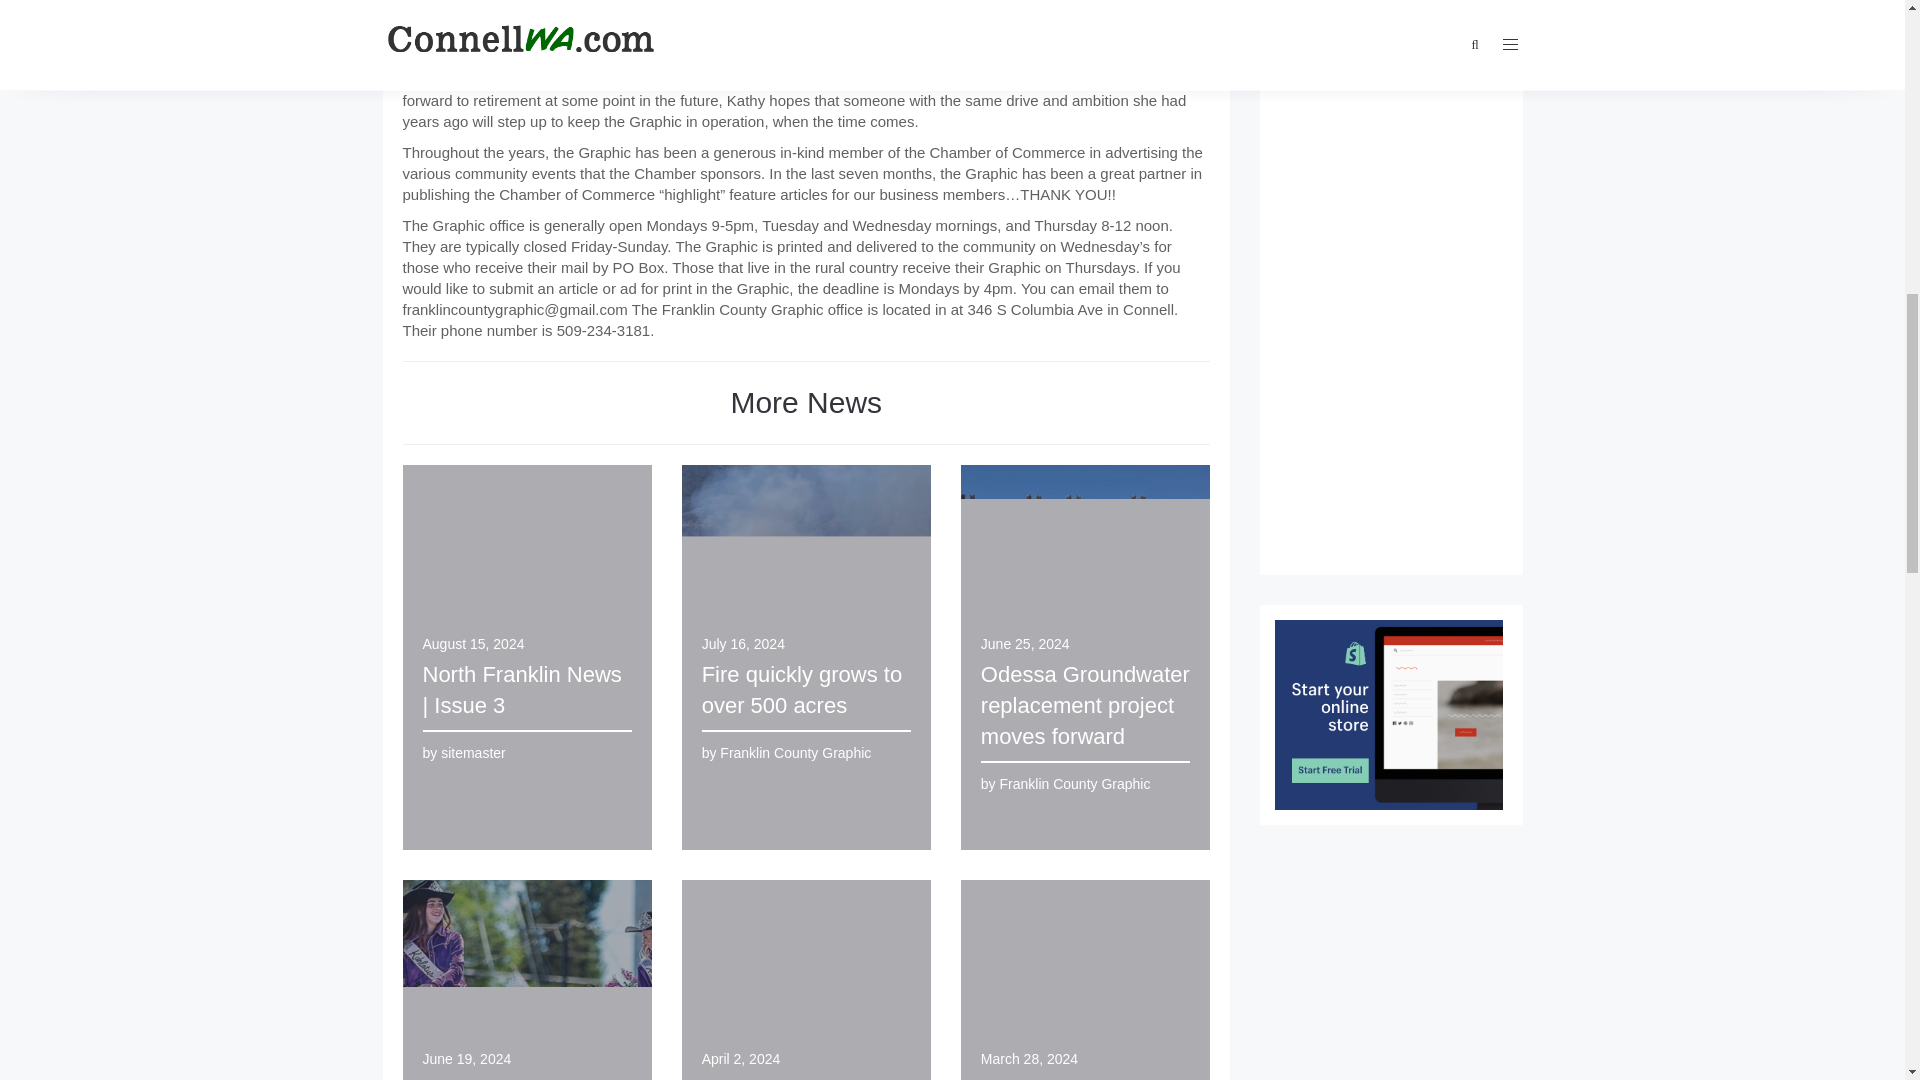  What do you see at coordinates (802, 690) in the screenshot?
I see `Fire quickly grows to over 500 acres` at bounding box center [802, 690].